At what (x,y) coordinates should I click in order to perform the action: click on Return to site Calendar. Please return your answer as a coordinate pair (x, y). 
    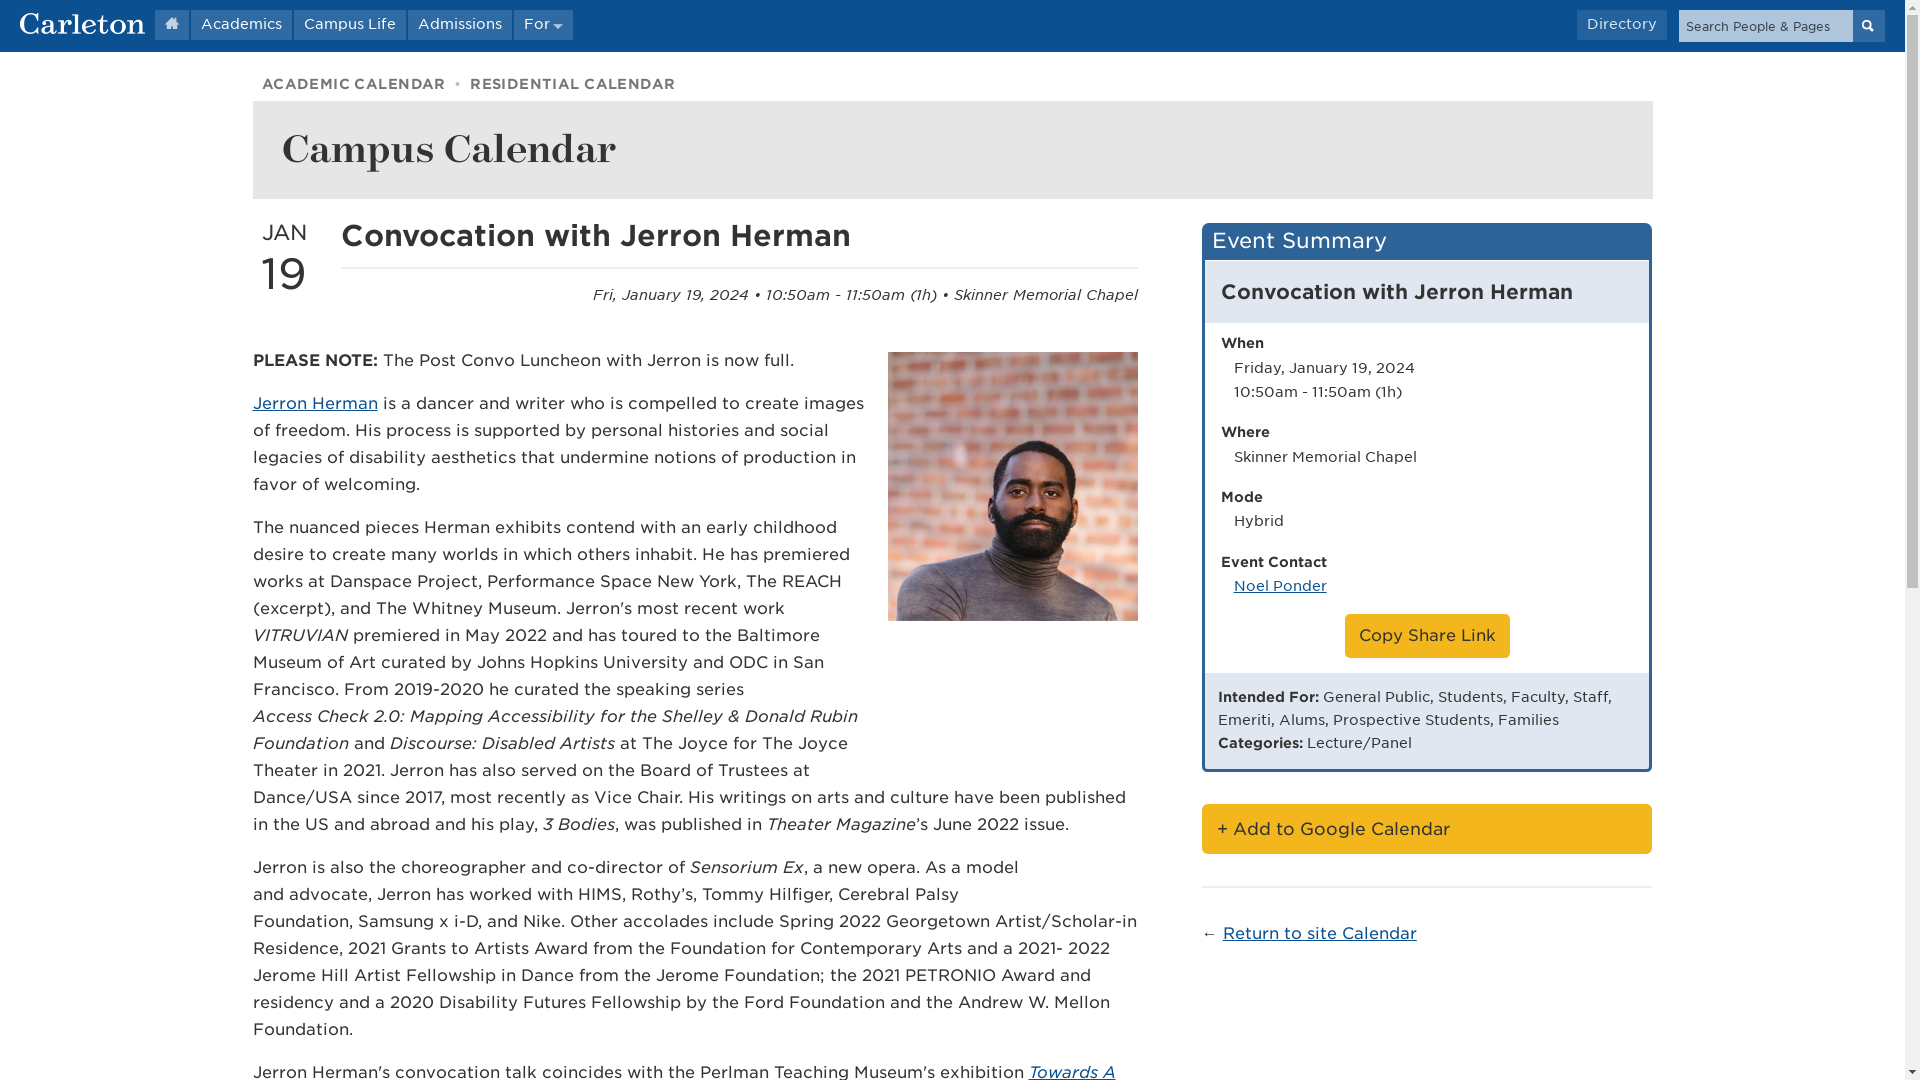
    Looking at the image, I should click on (1320, 933).